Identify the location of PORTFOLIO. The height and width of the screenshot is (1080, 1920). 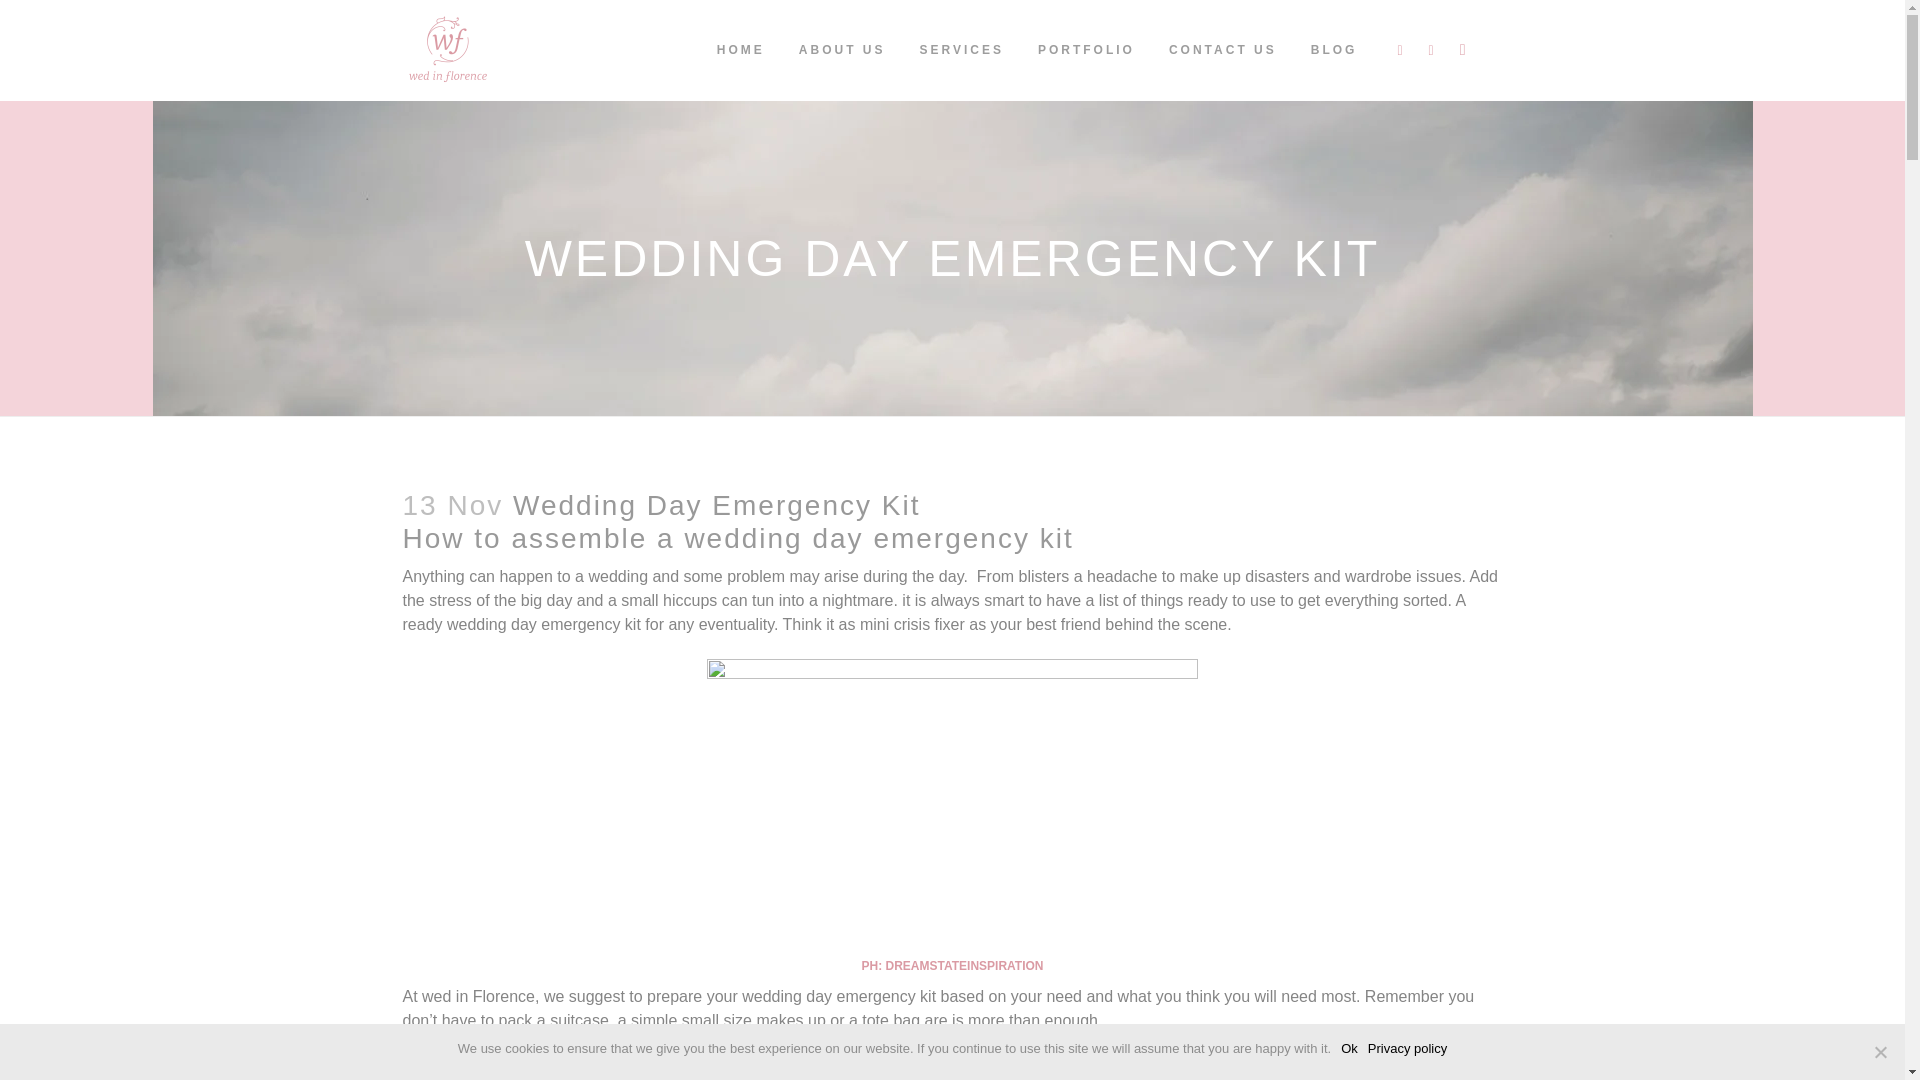
(1086, 50).